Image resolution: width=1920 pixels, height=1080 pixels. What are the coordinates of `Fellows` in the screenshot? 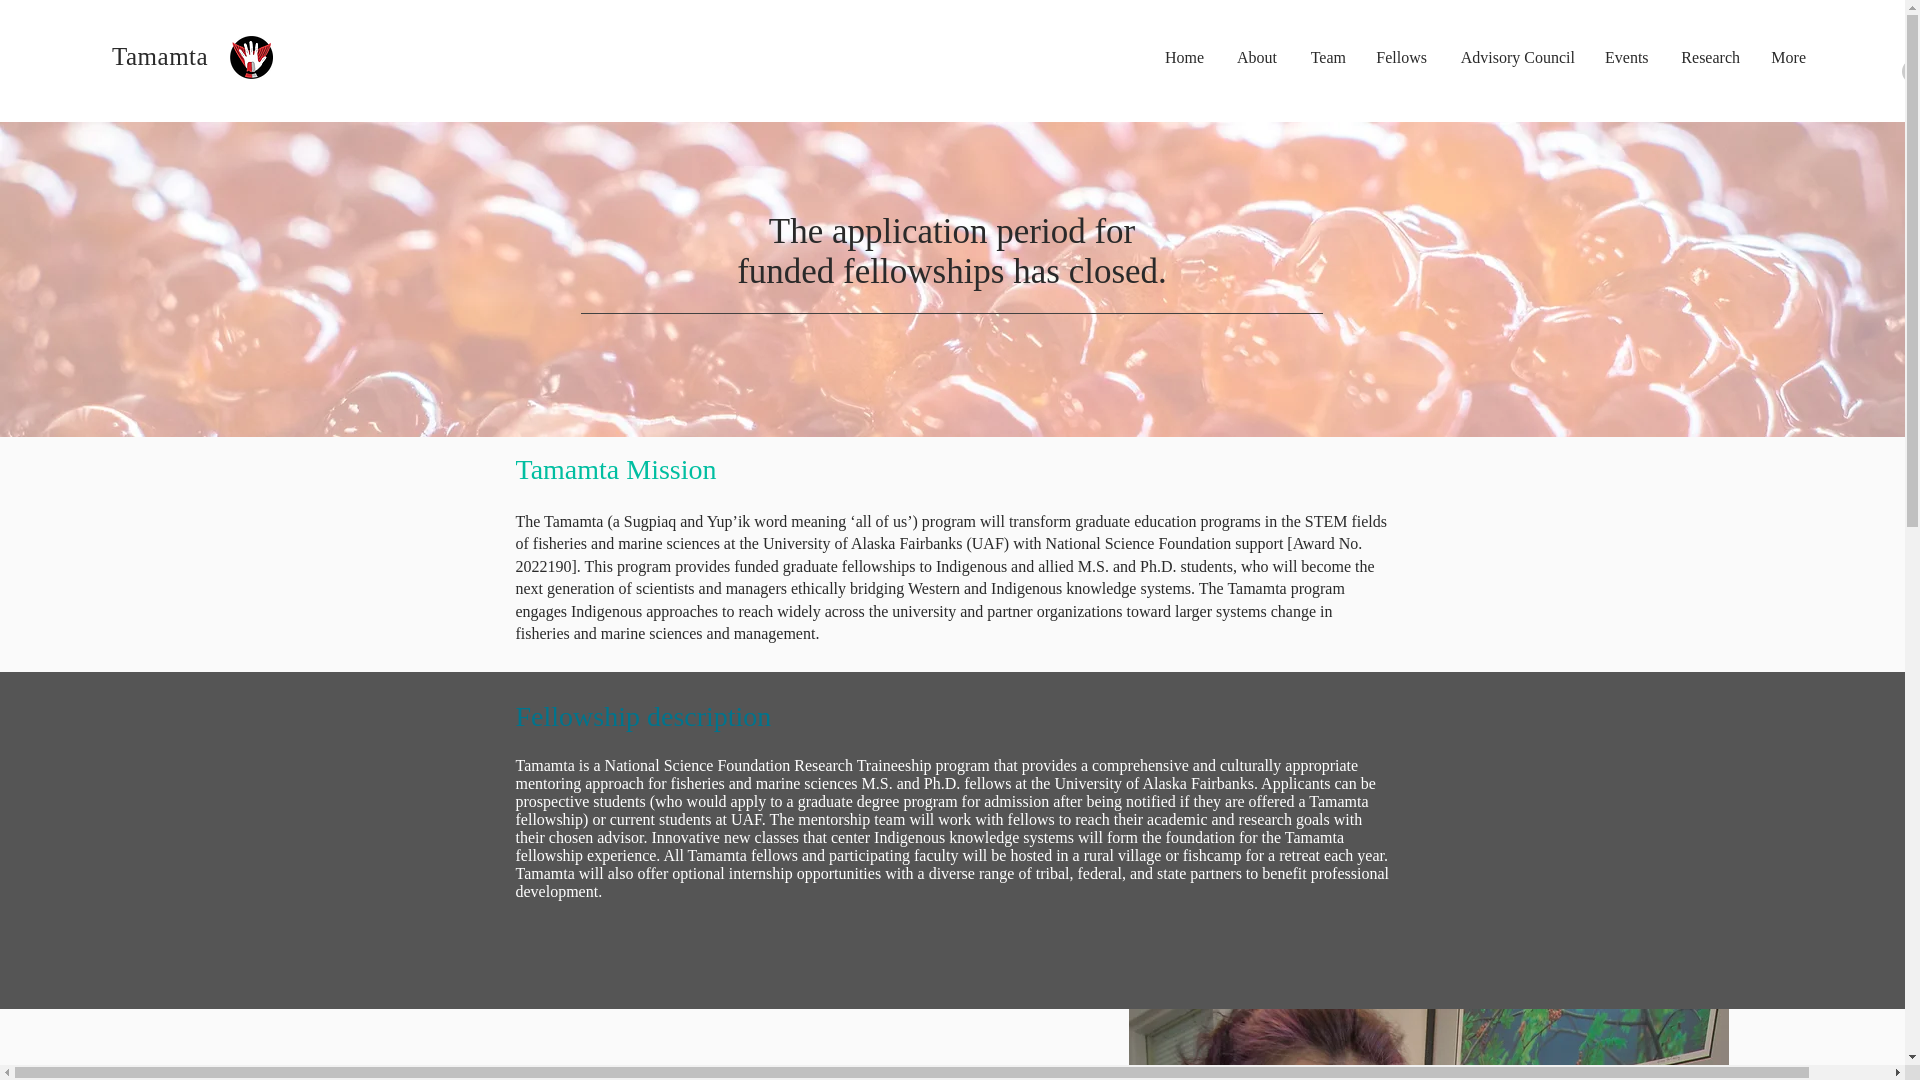 It's located at (1401, 58).